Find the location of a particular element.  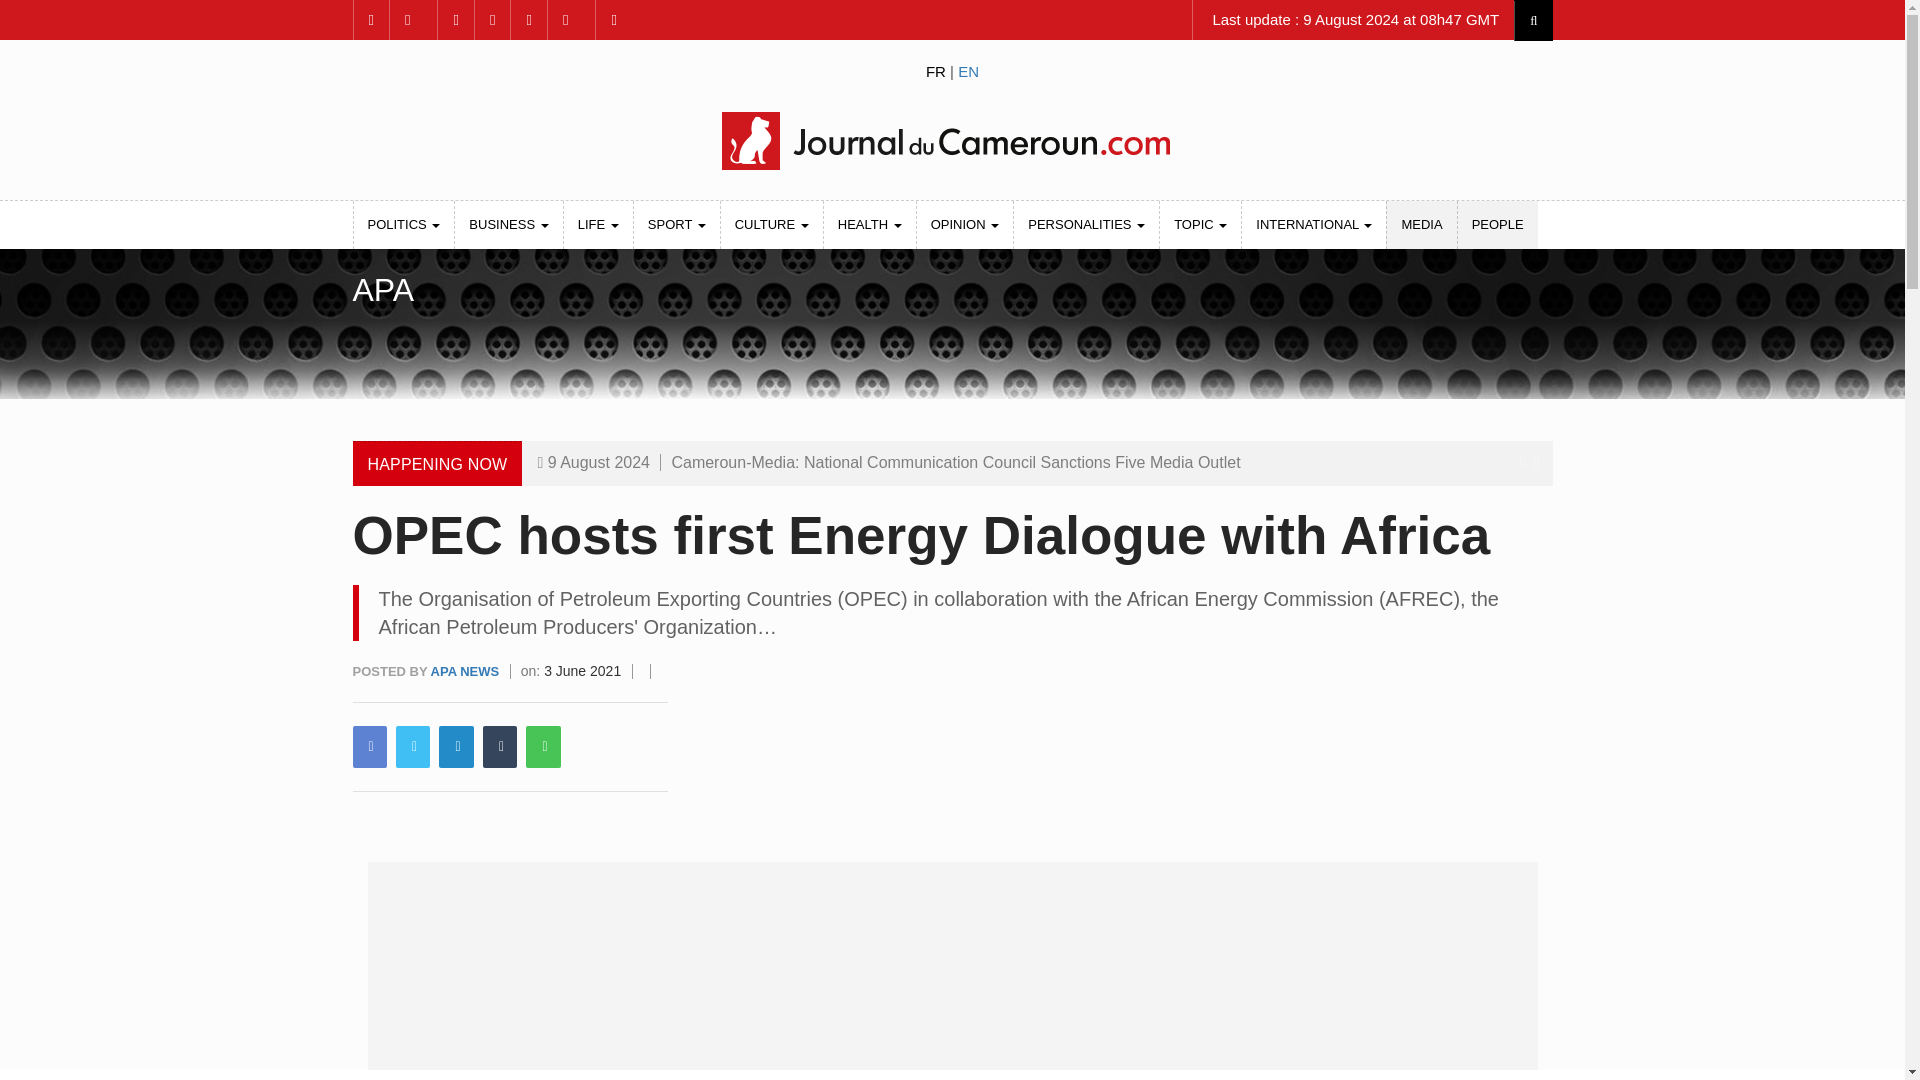

POLITICS is located at coordinates (404, 224).